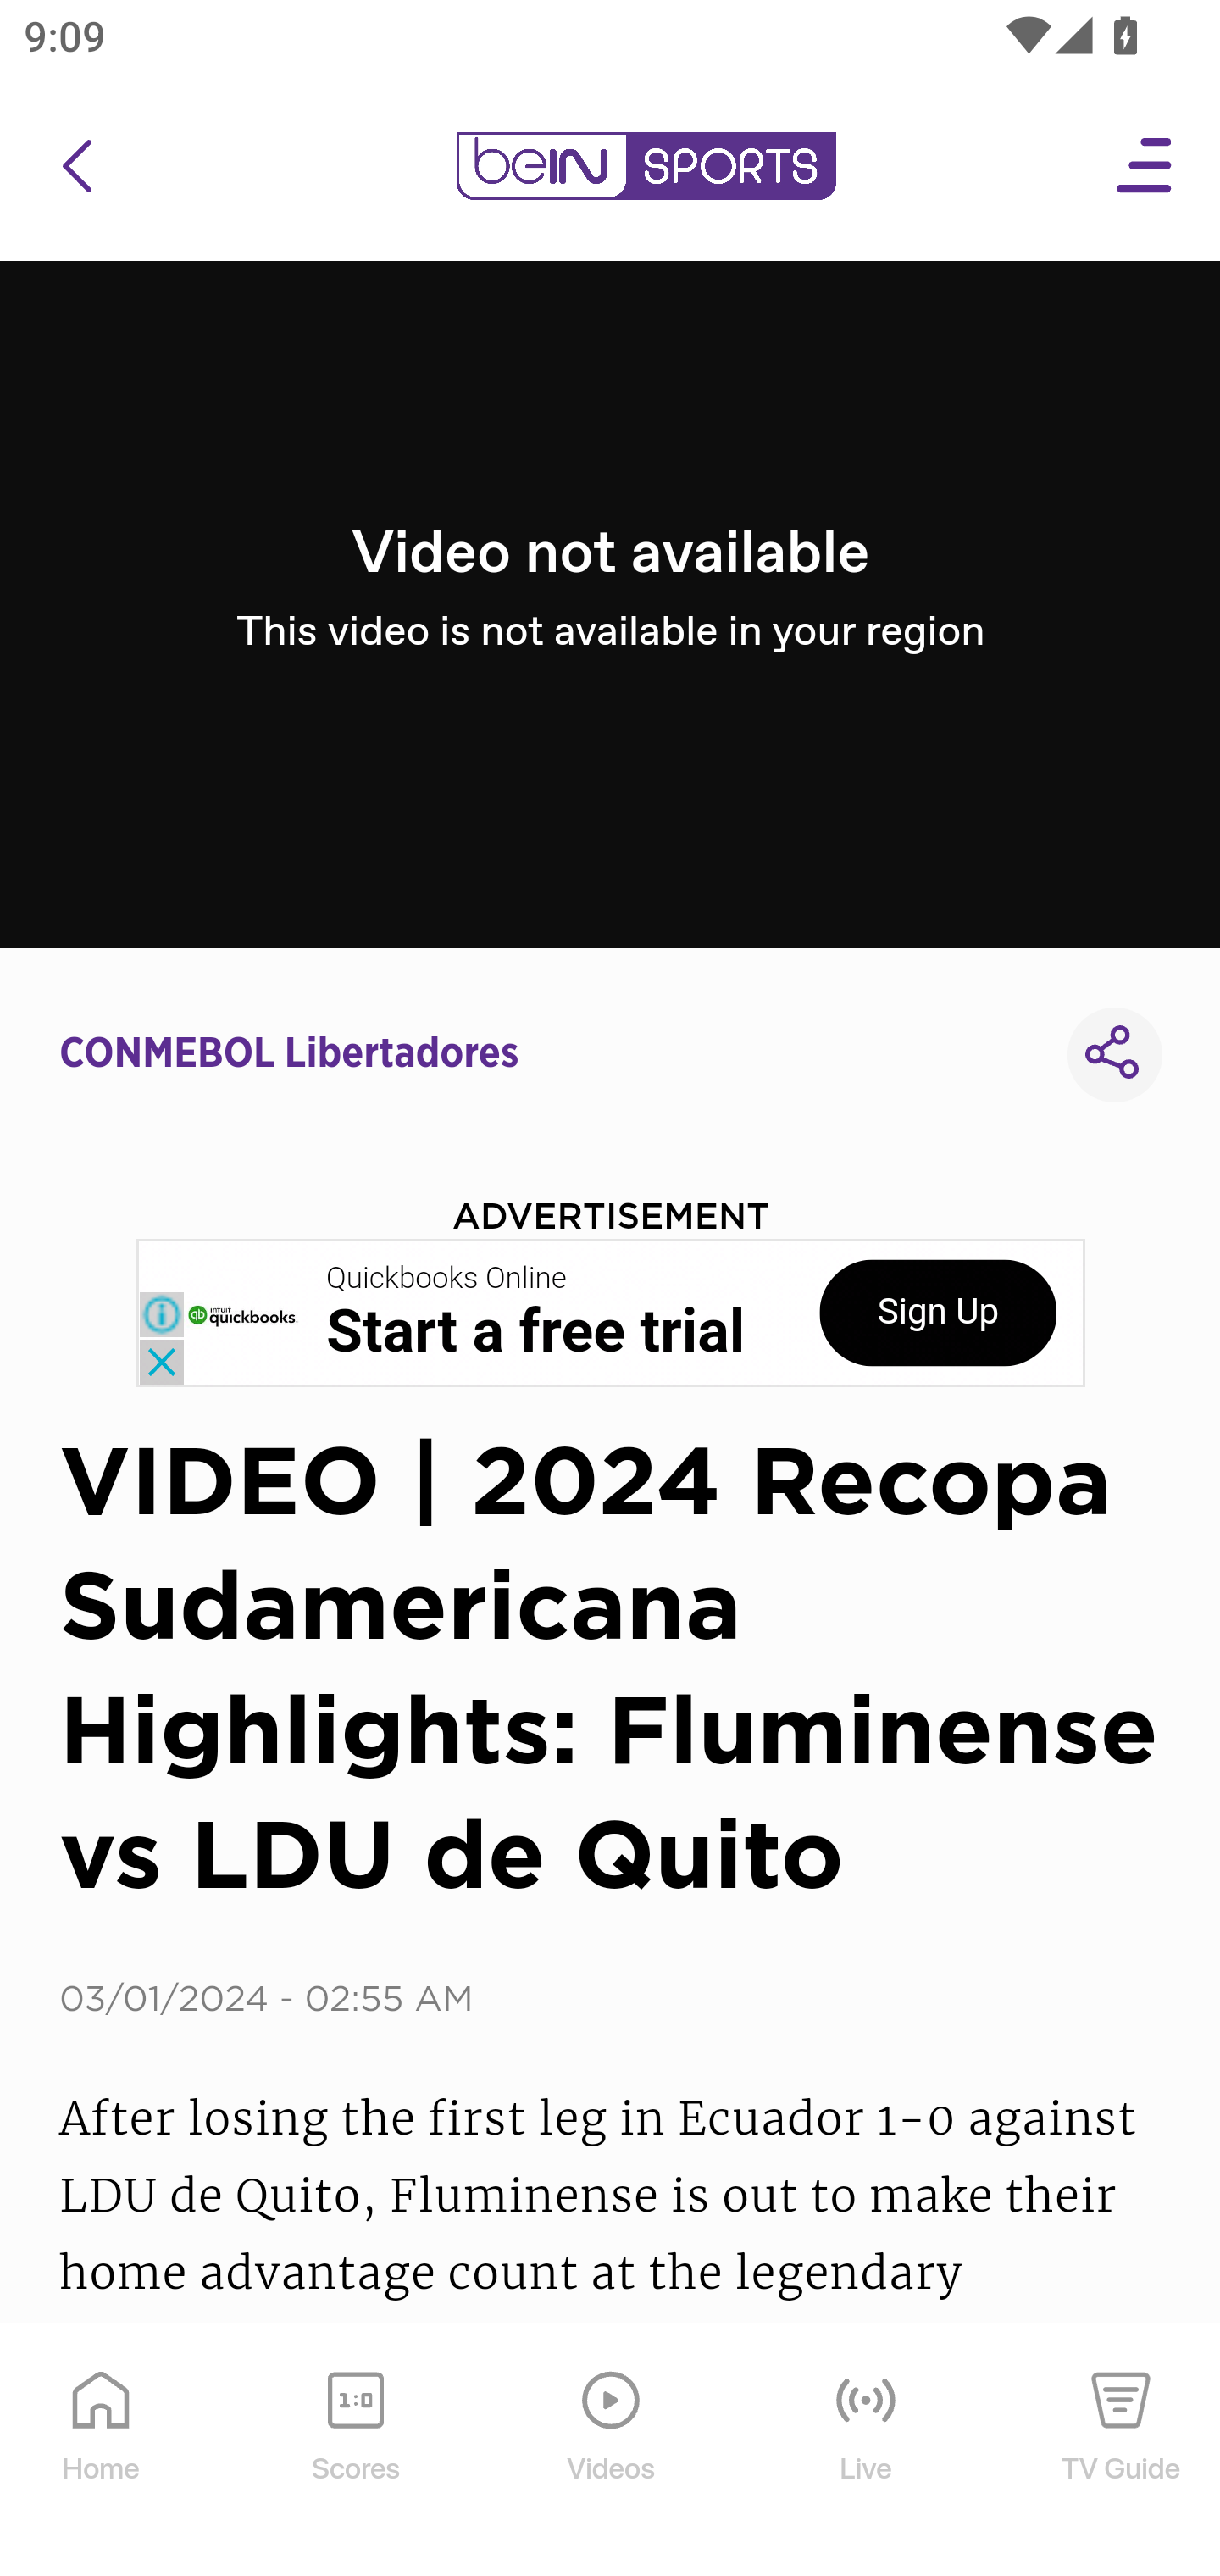 This screenshot has width=1220, height=2576. I want to click on icon back, so click(76, 166).